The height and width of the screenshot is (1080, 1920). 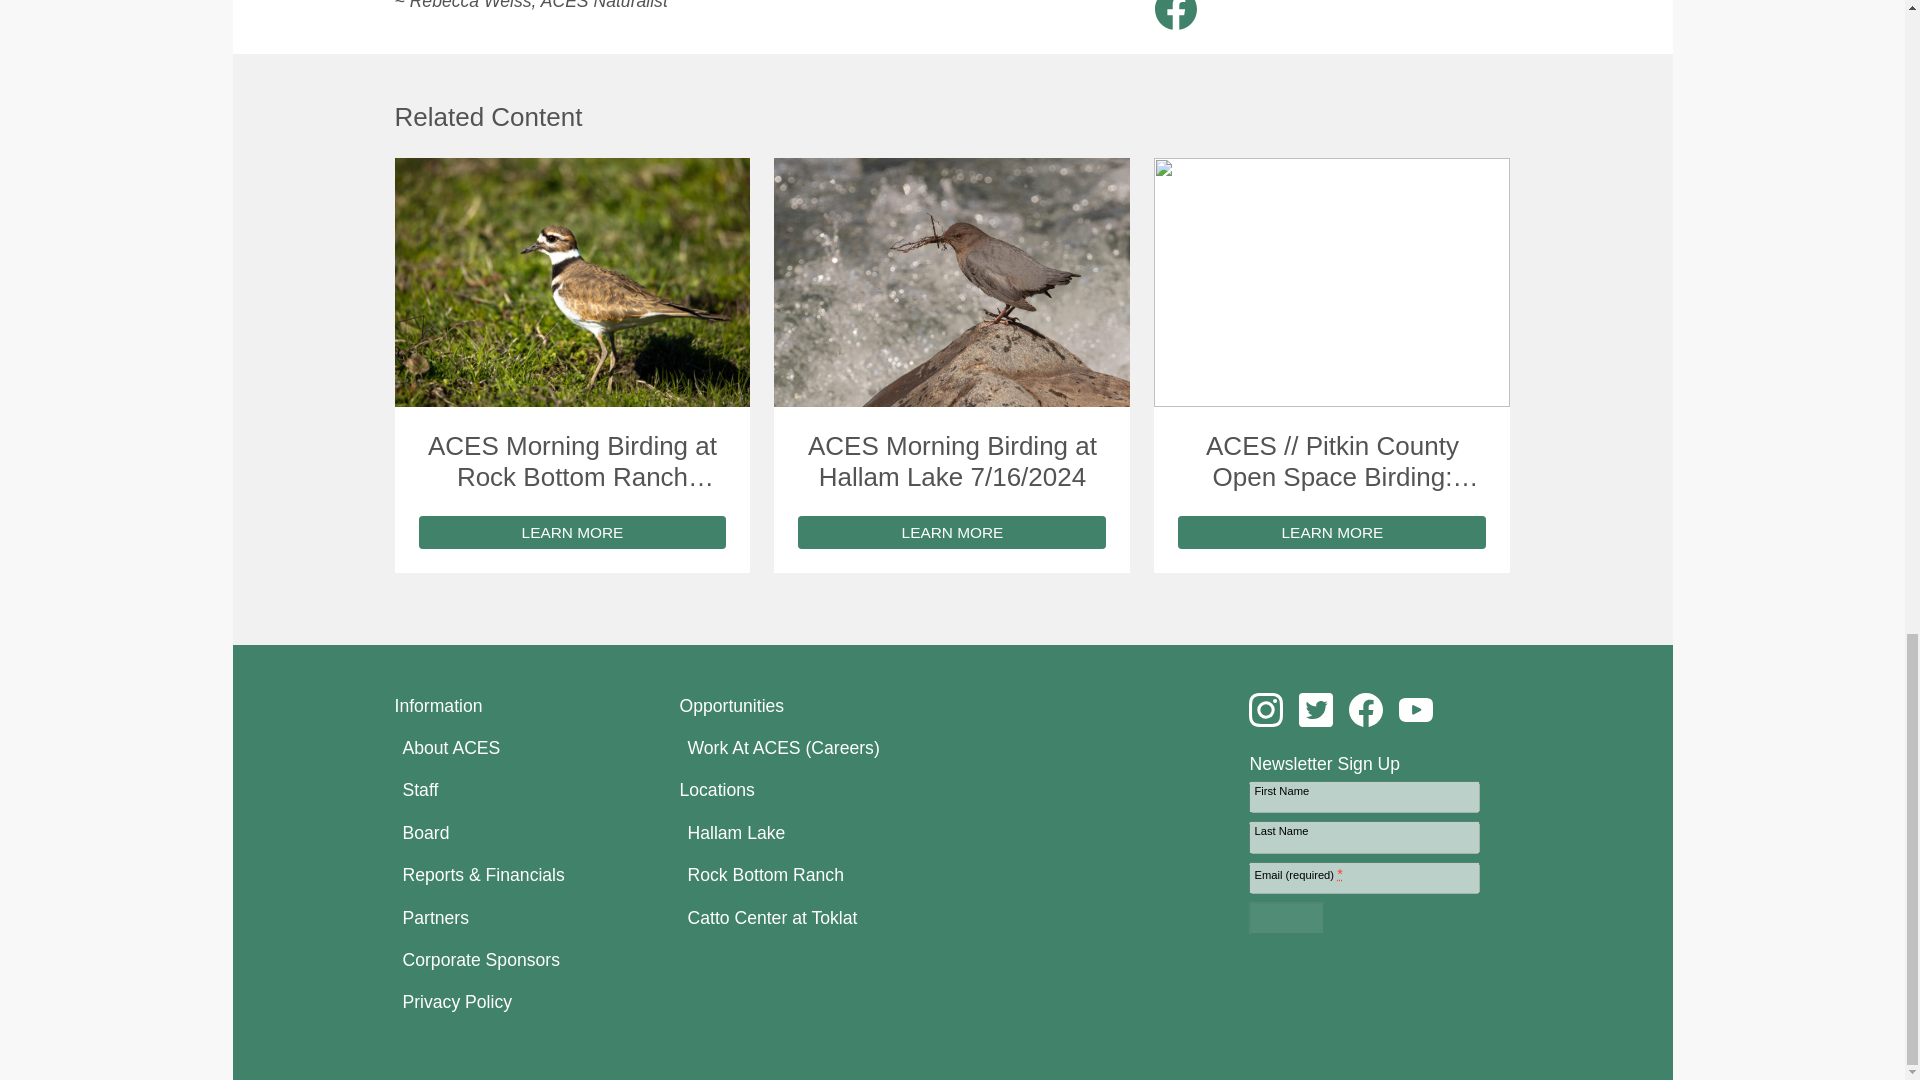 I want to click on killdeer, so click(x=572, y=282).